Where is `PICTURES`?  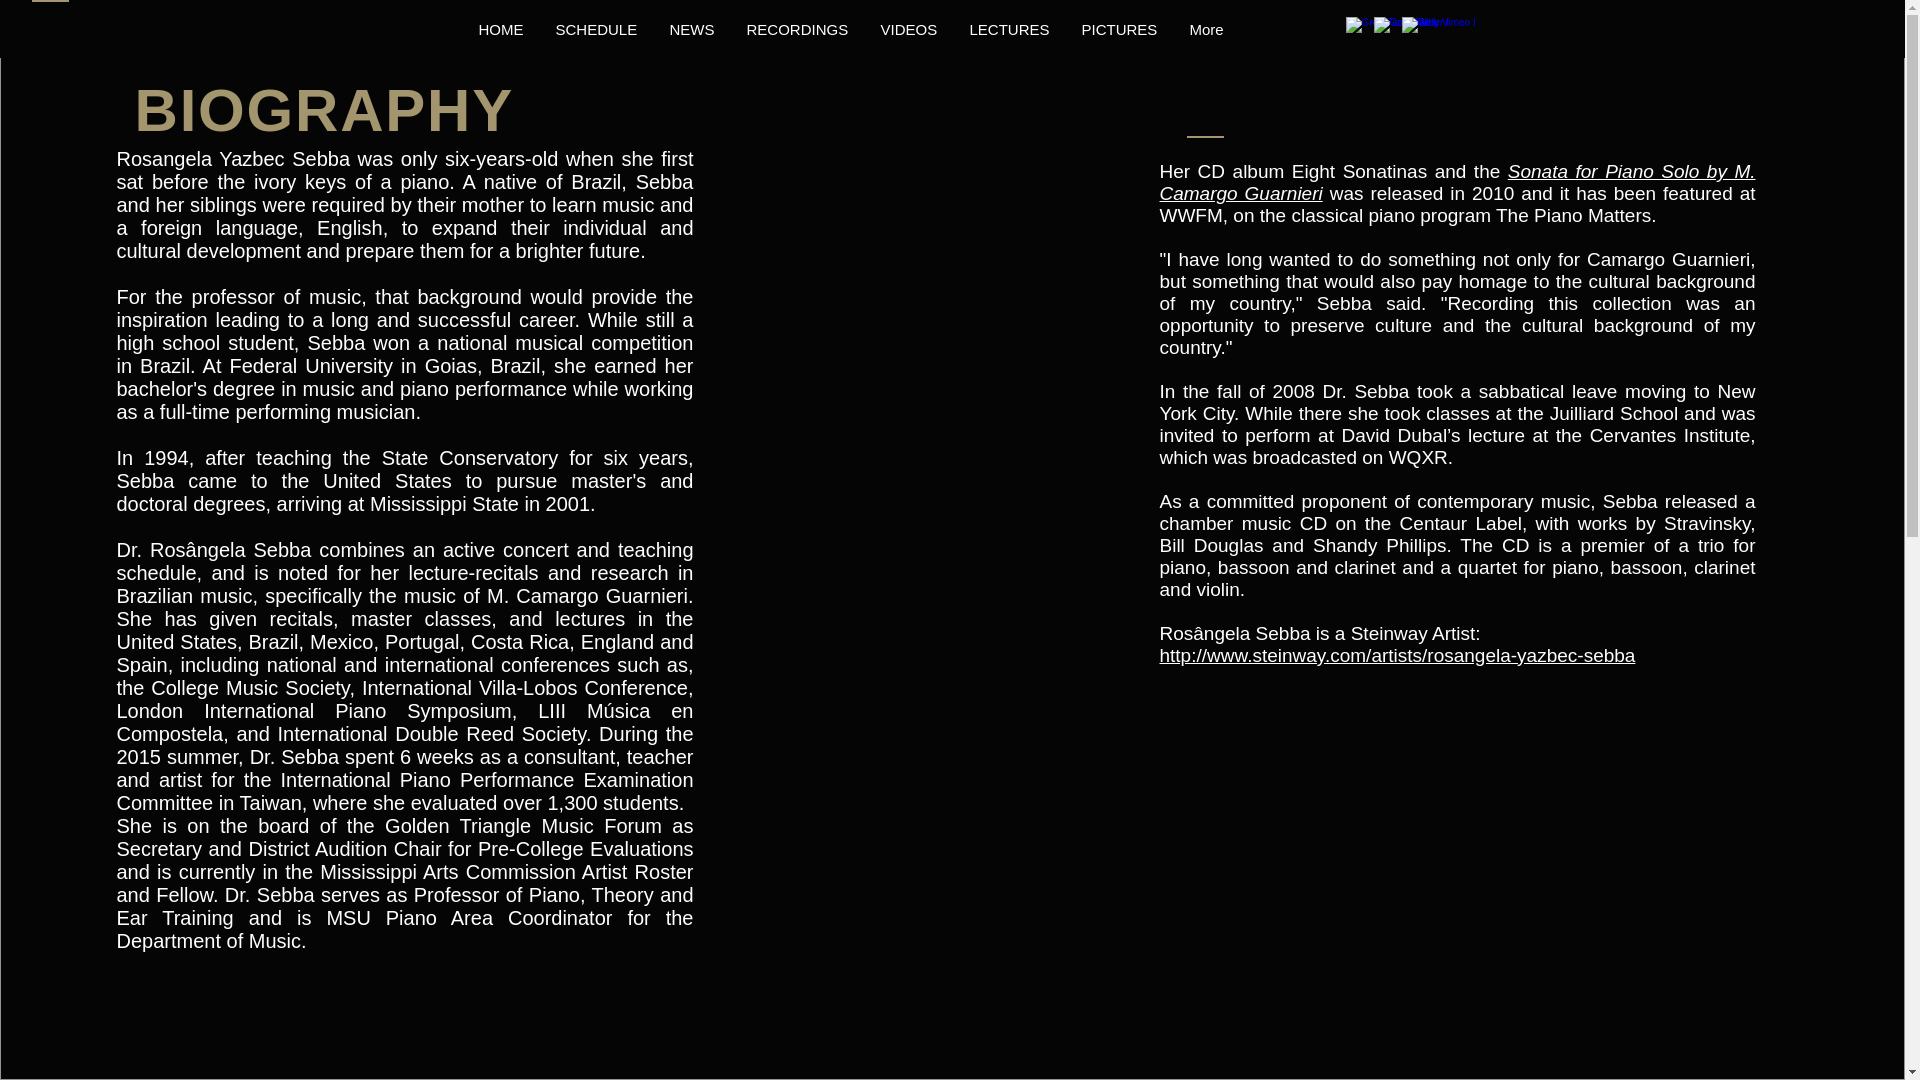
PICTURES is located at coordinates (1119, 30).